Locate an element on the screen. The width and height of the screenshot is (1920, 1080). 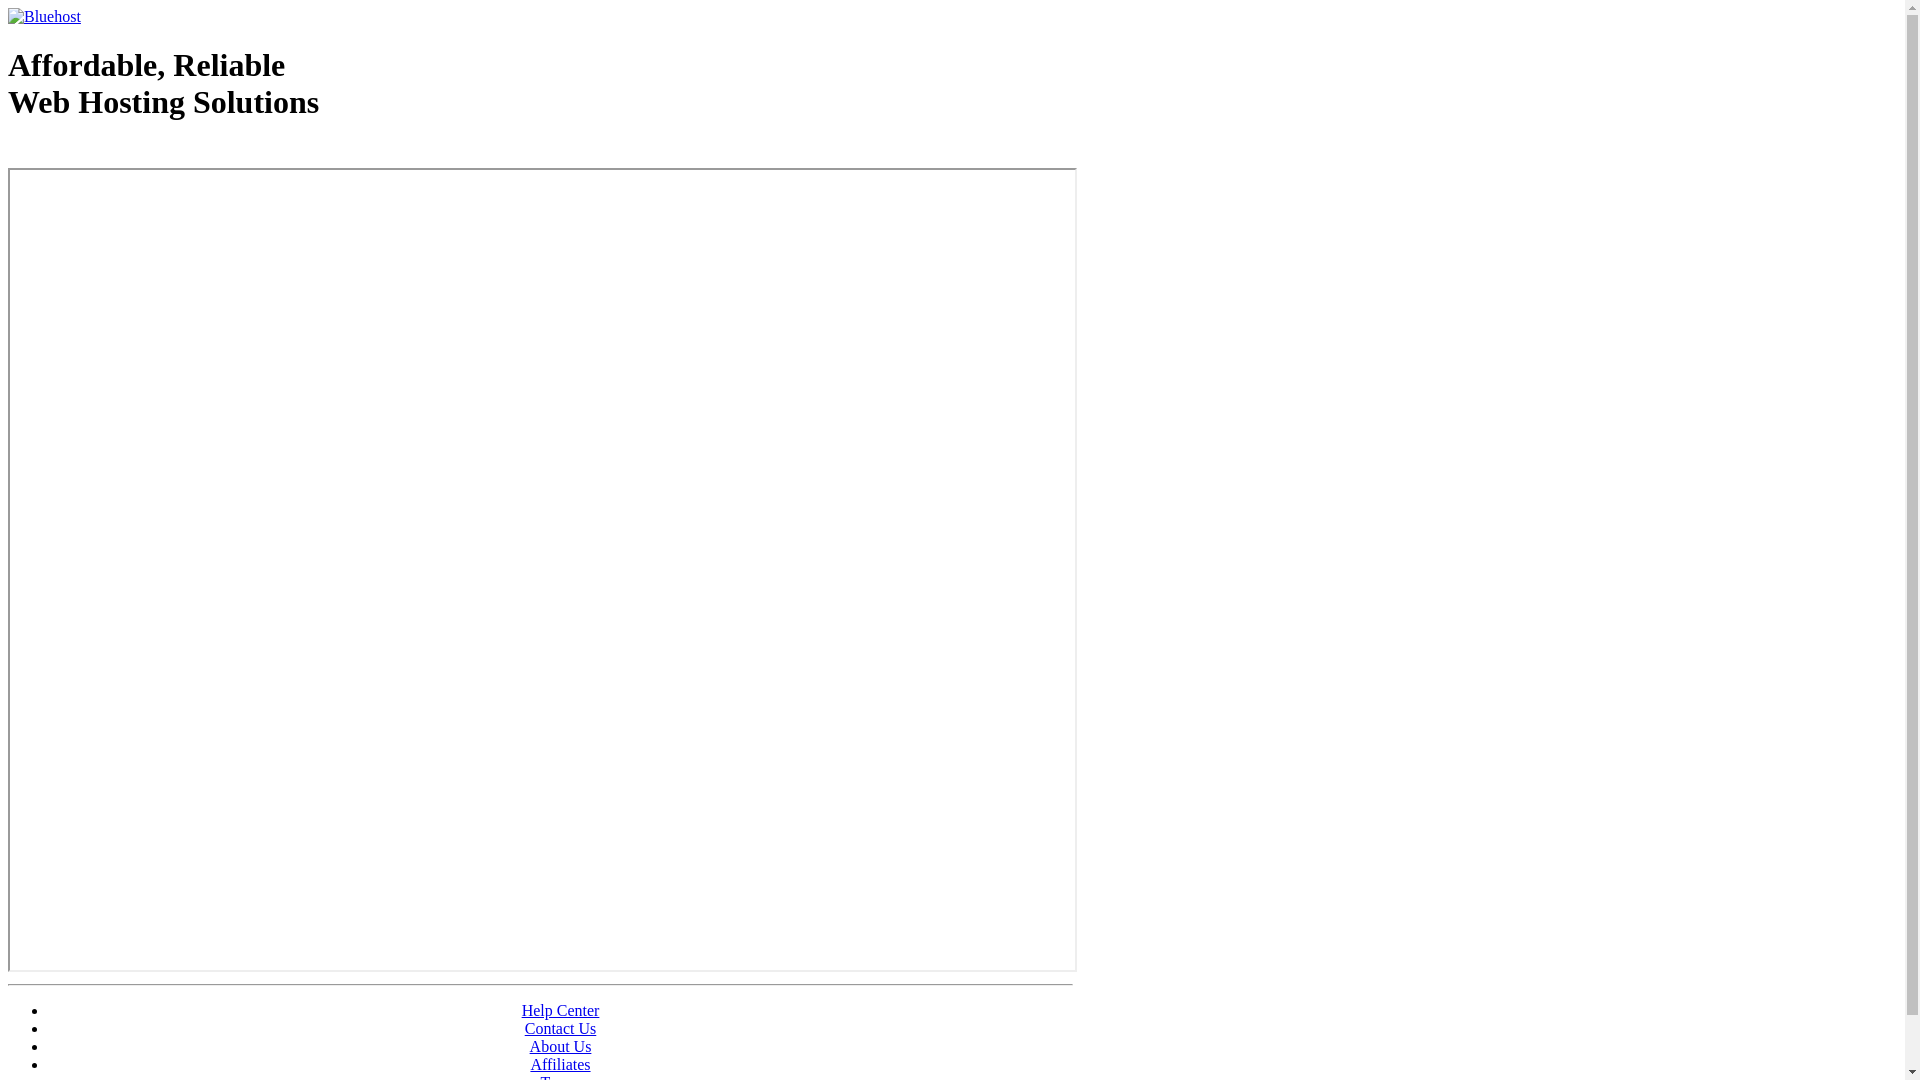
Affiliates is located at coordinates (560, 1064).